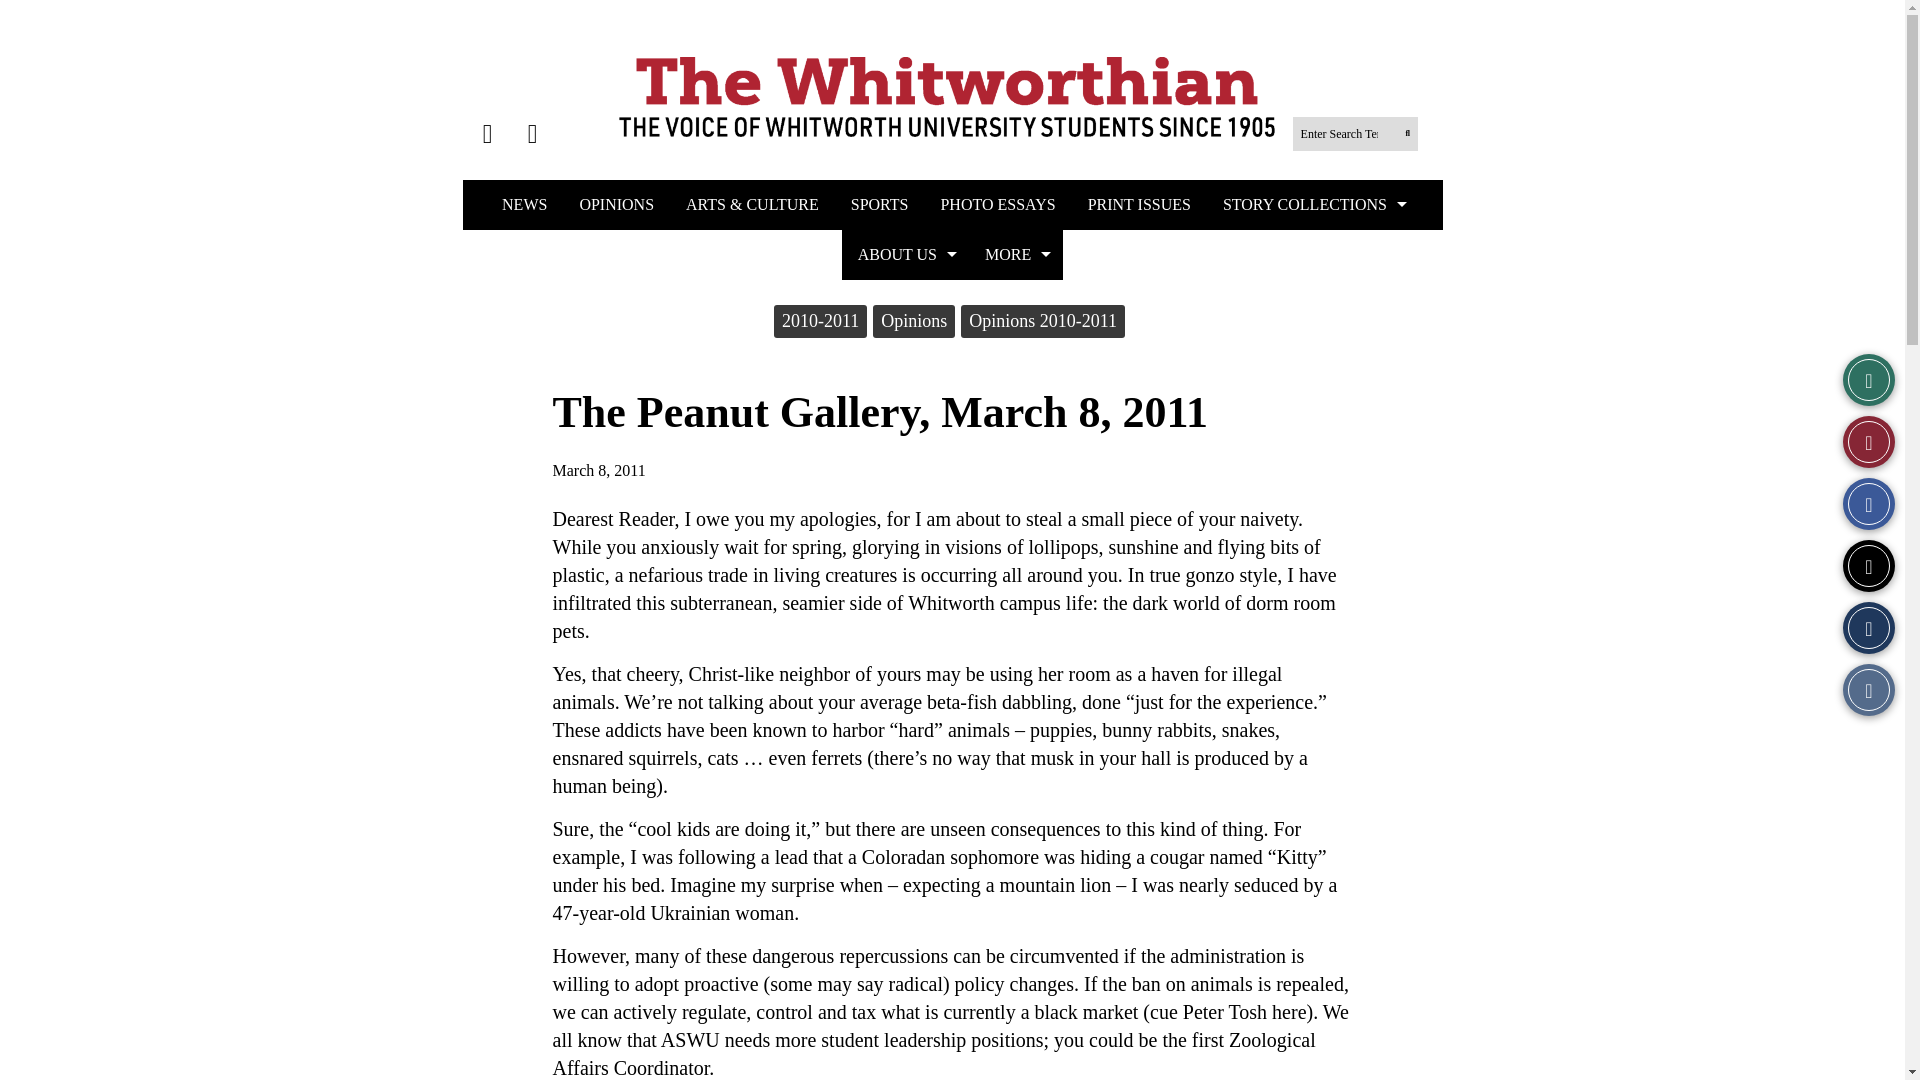  What do you see at coordinates (1312, 205) in the screenshot?
I see `STORY COLLECTIONS` at bounding box center [1312, 205].